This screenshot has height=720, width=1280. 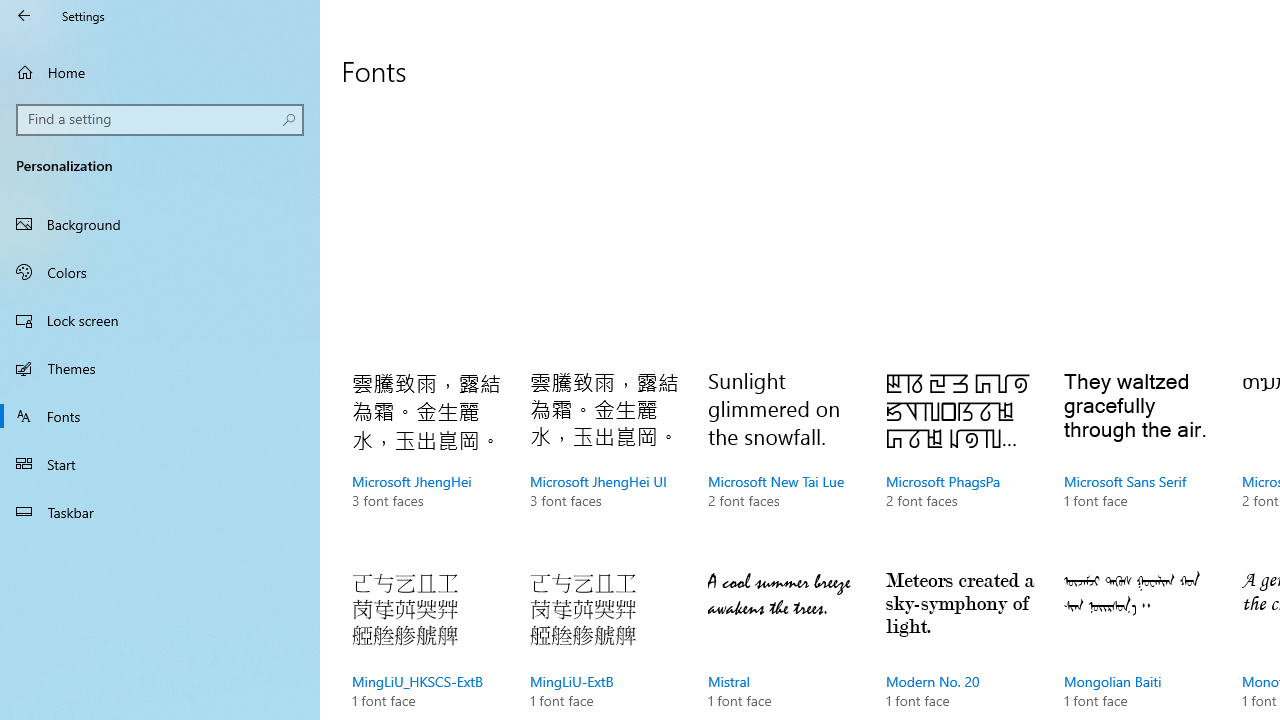 What do you see at coordinates (160, 368) in the screenshot?
I see `Themes` at bounding box center [160, 368].